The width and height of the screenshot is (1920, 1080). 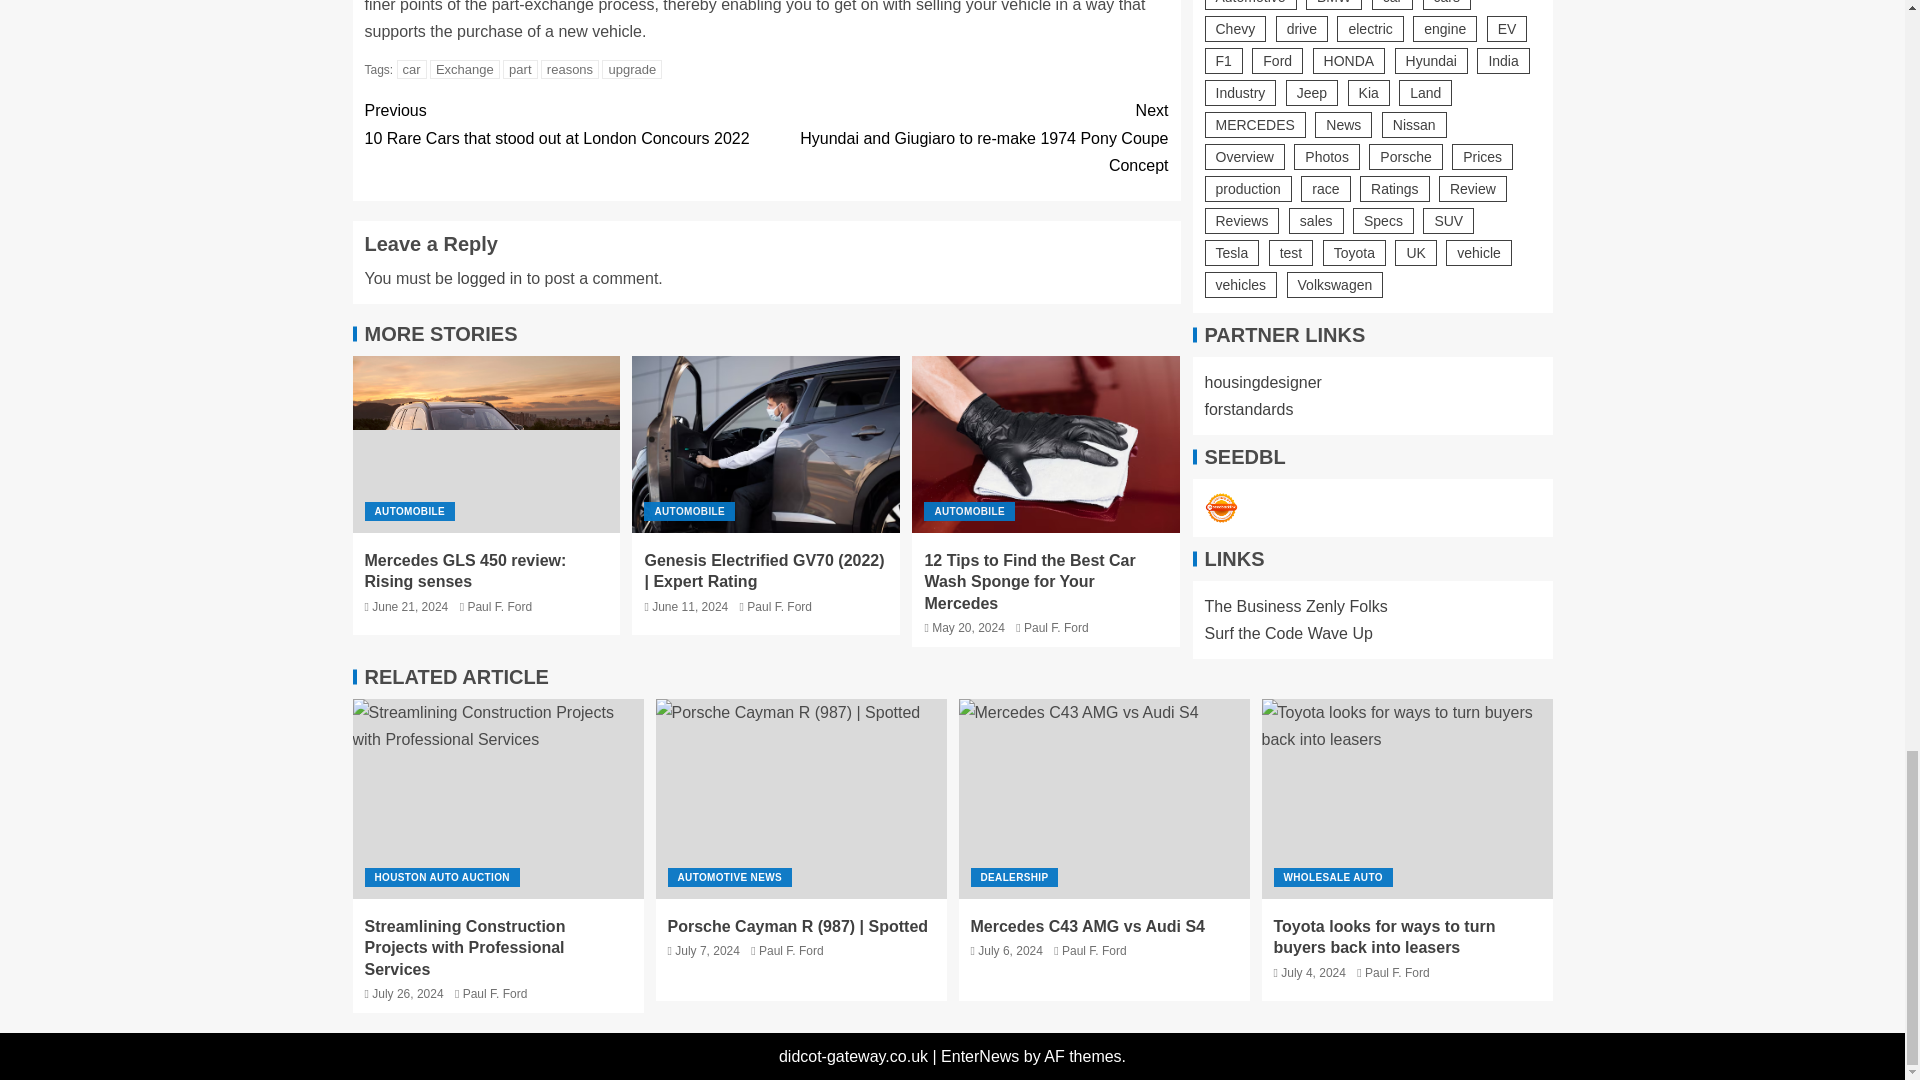 What do you see at coordinates (412, 69) in the screenshot?
I see `part` at bounding box center [412, 69].